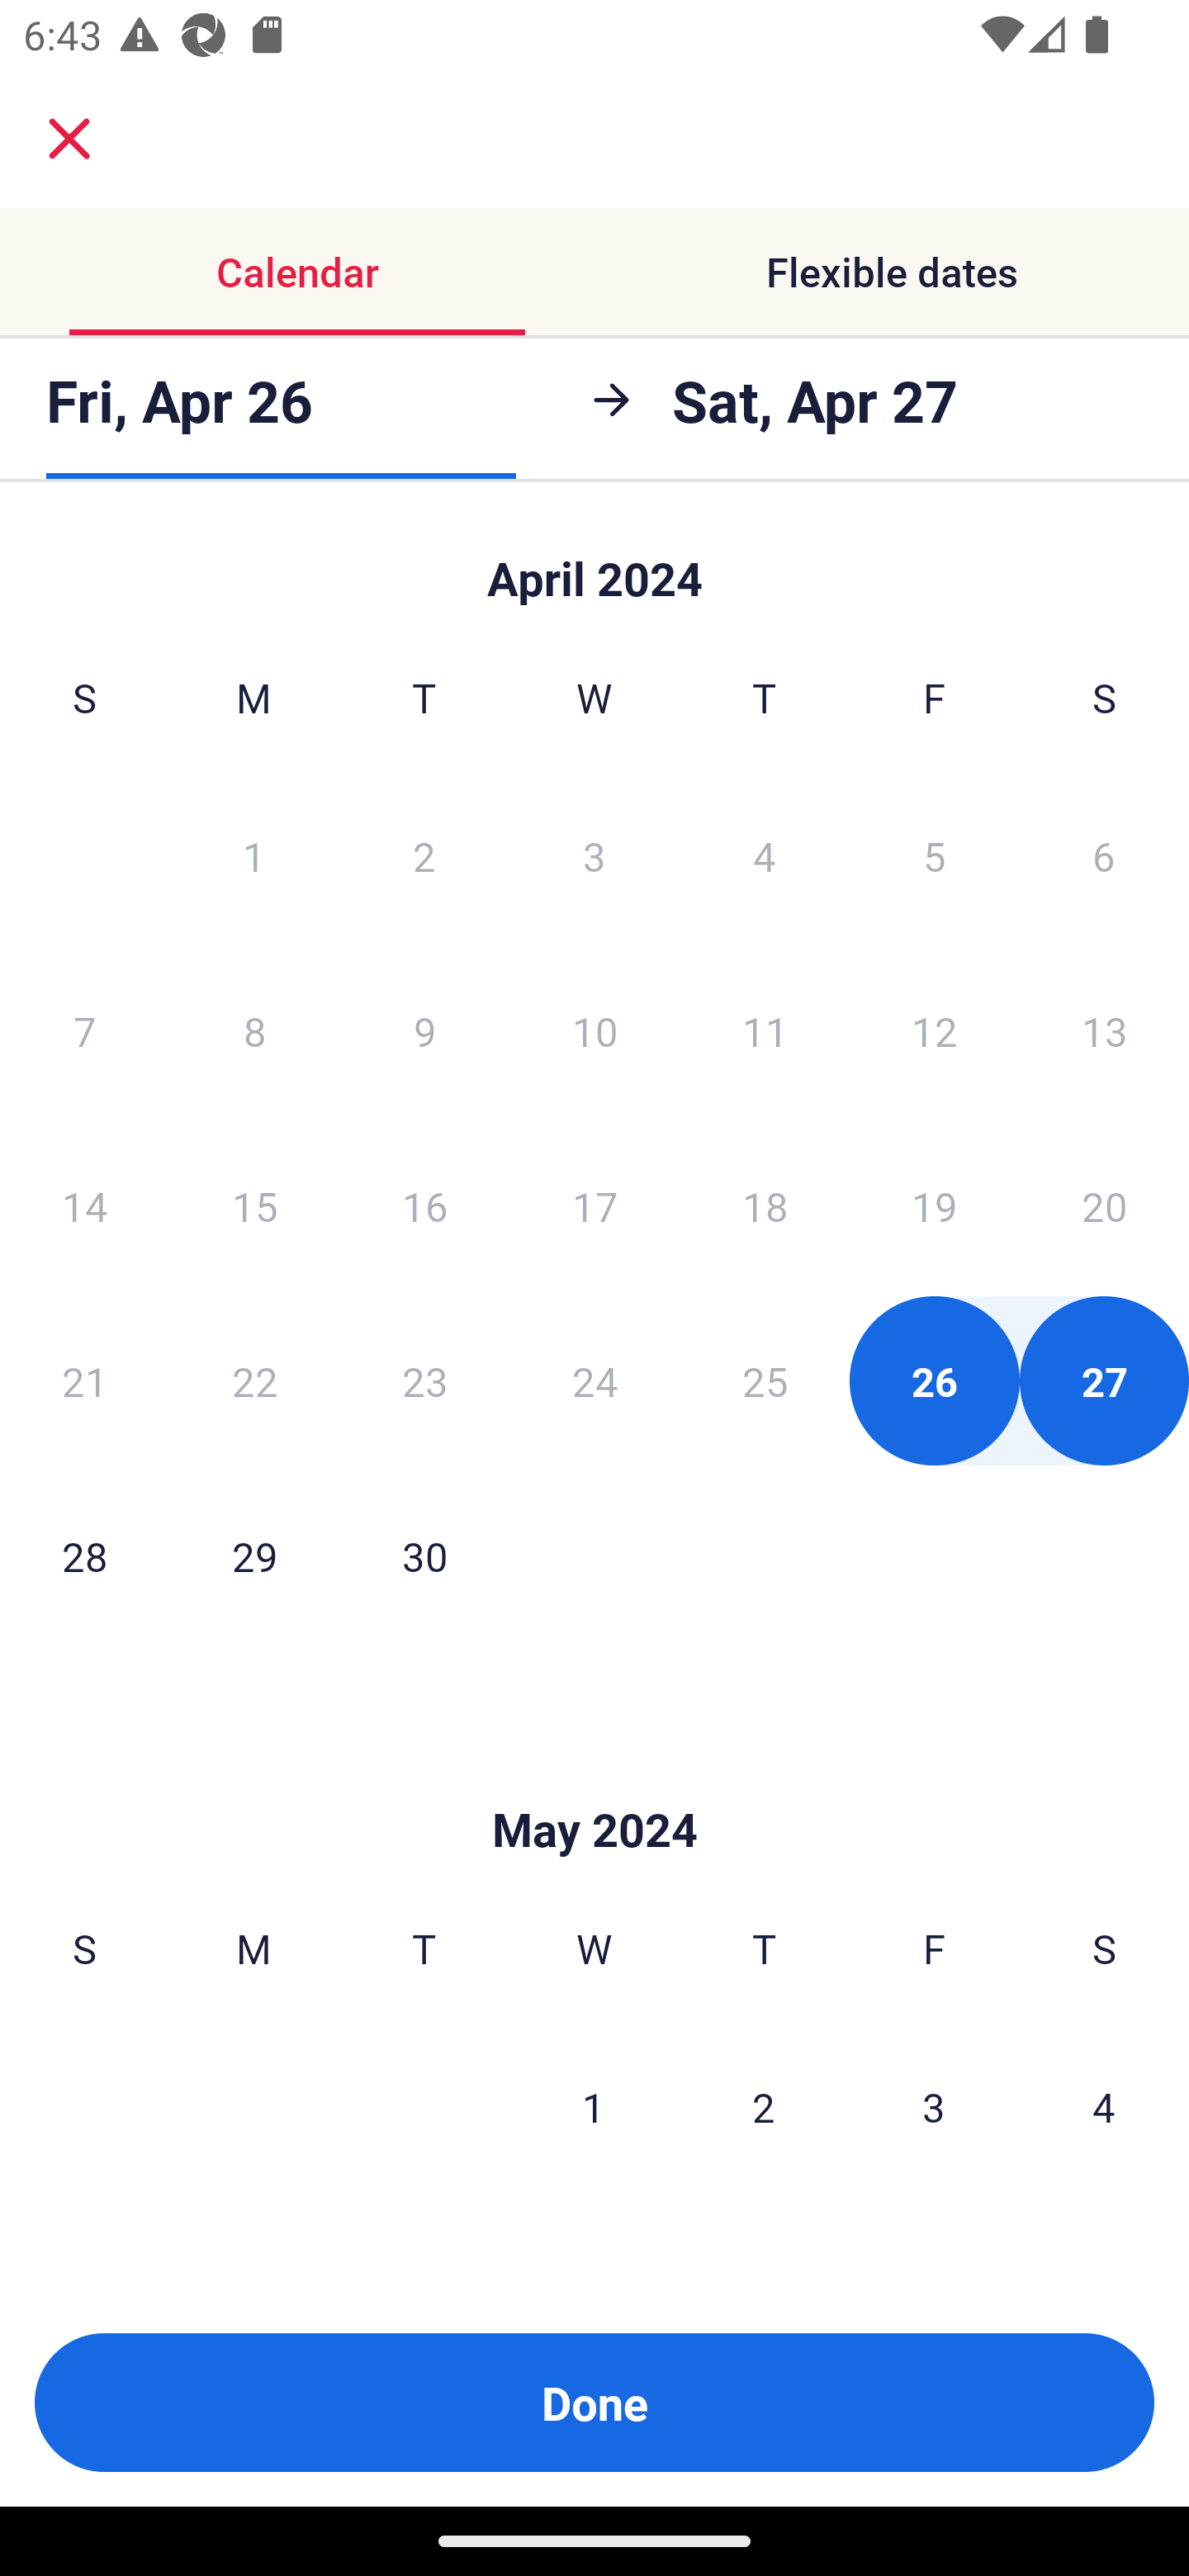  Describe the element at coordinates (765, 1030) in the screenshot. I see `11 Thursday, April 11, 2024` at that location.